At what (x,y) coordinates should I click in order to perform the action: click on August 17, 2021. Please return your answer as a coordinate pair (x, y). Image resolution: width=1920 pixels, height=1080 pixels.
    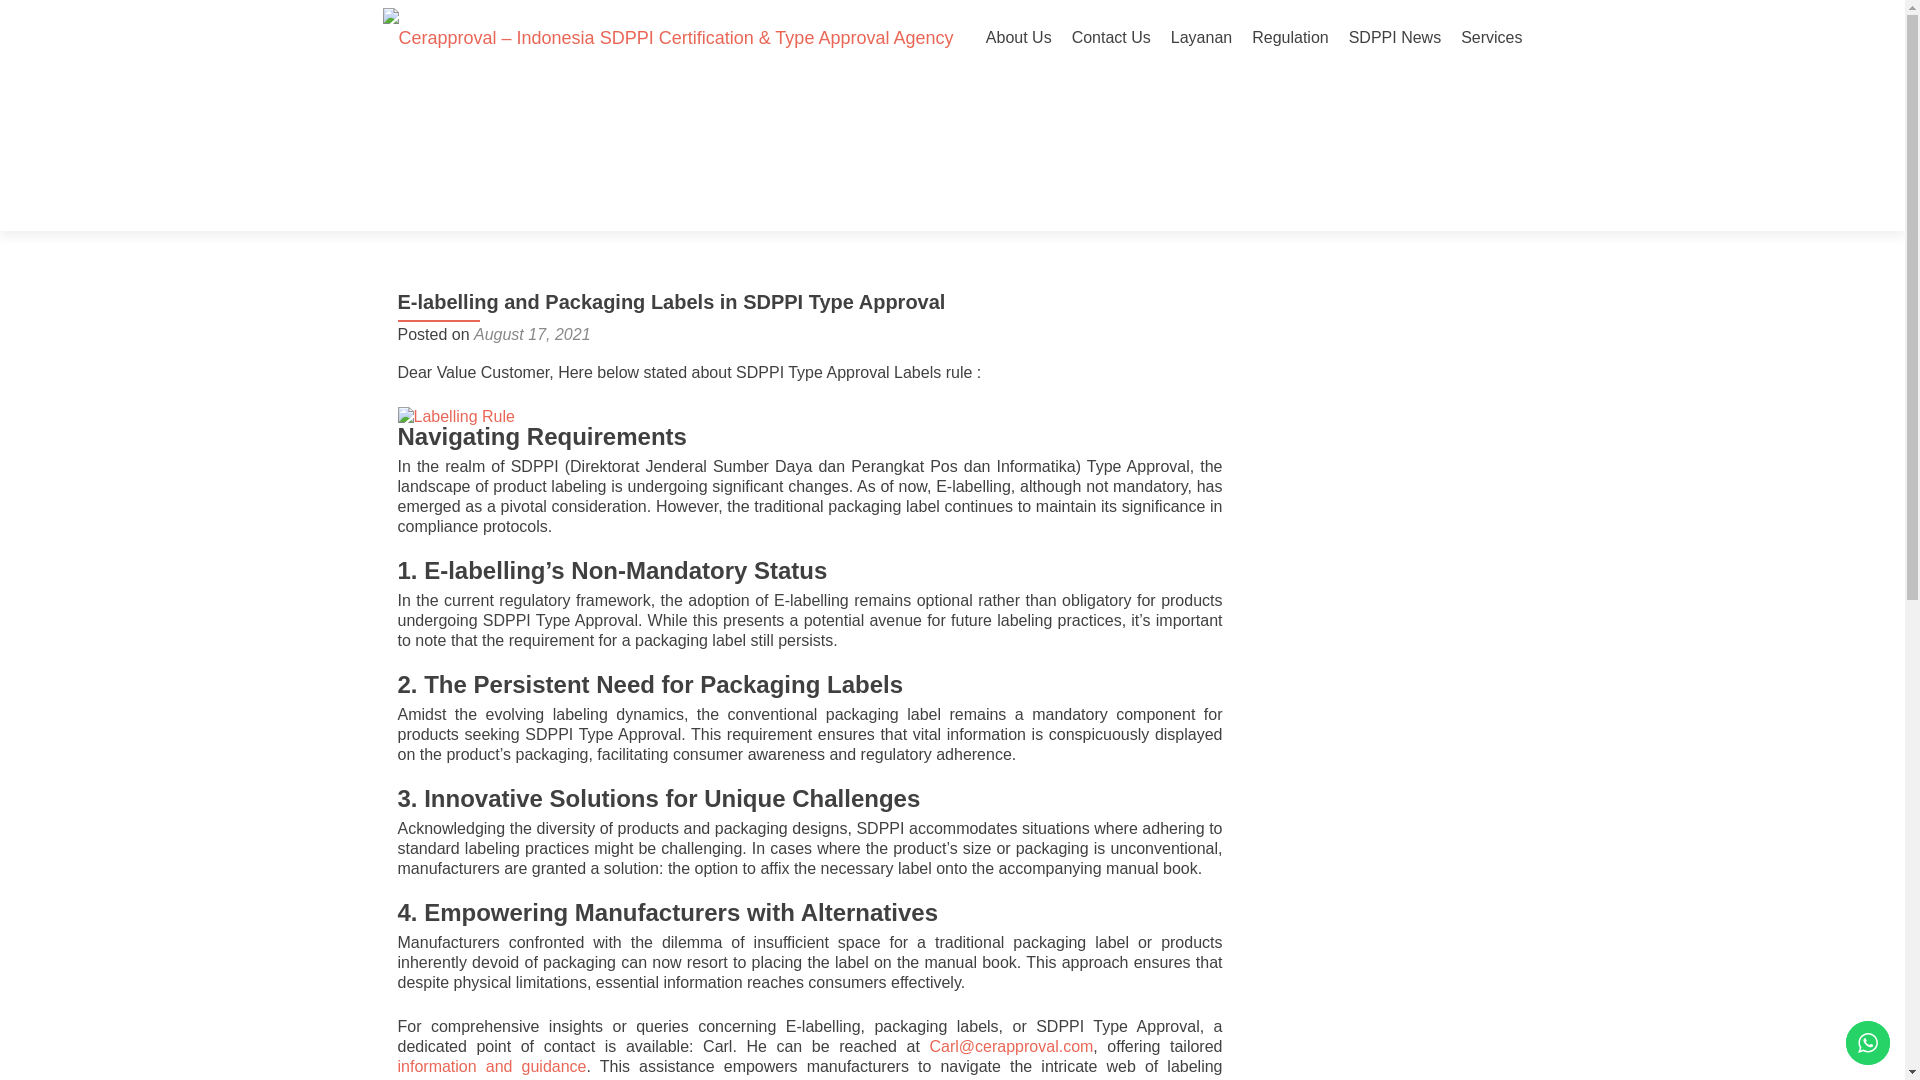
    Looking at the image, I should click on (532, 334).